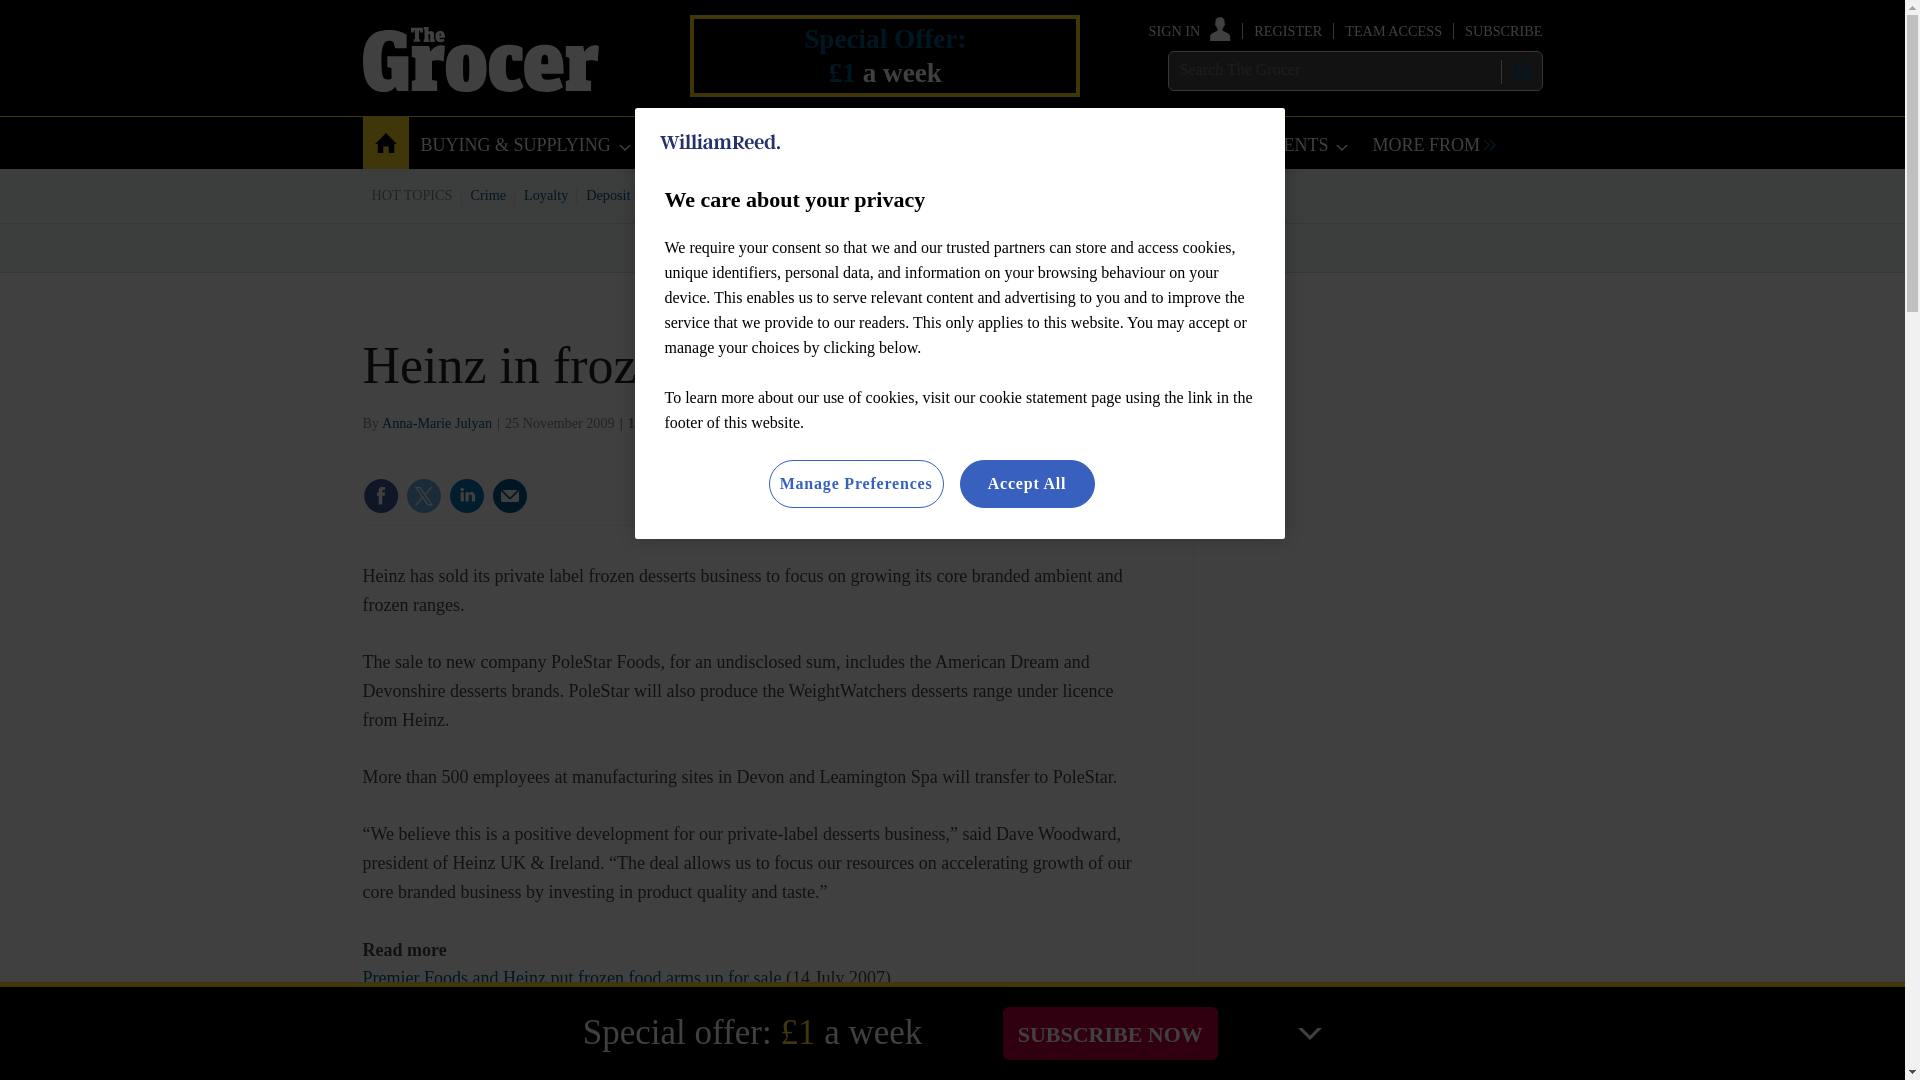 The height and width of the screenshot is (1080, 1920). I want to click on Email this article, so click(510, 496).